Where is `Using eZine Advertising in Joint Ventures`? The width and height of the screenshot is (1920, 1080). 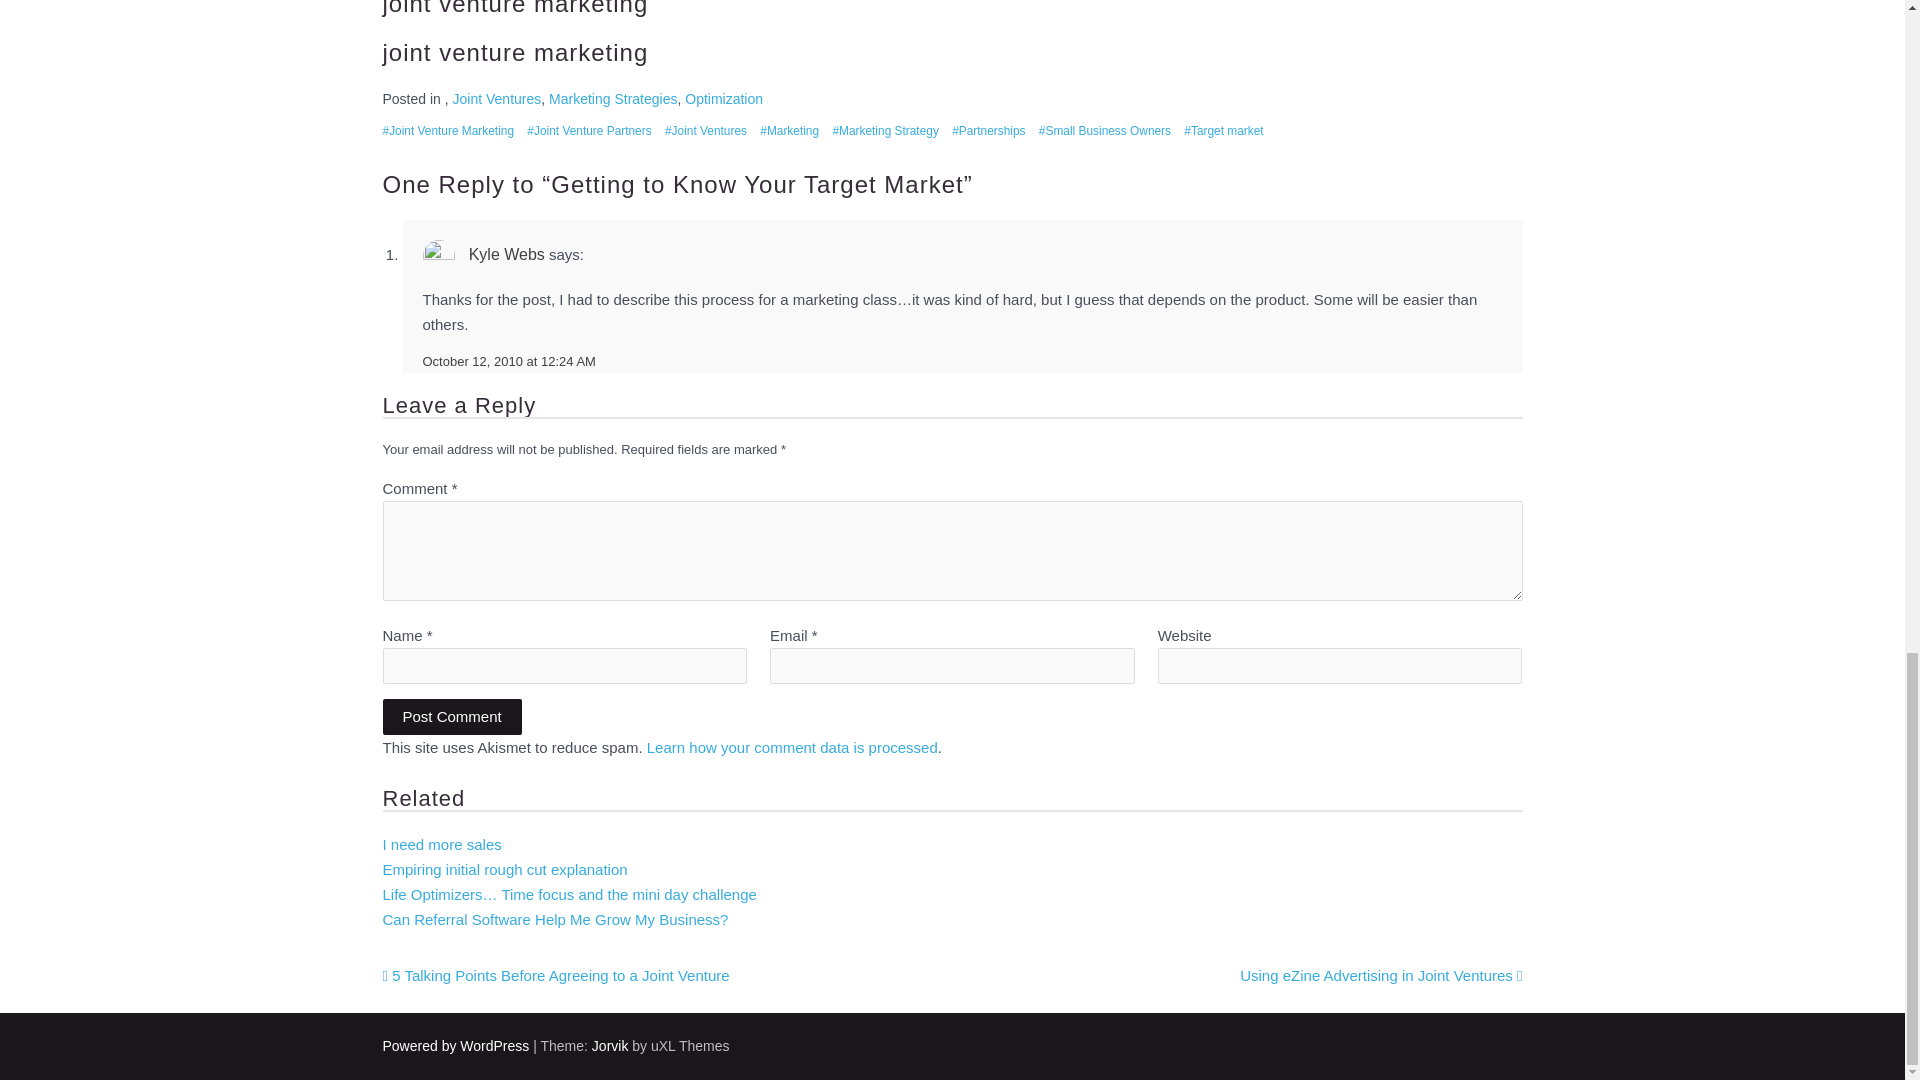 Using eZine Advertising in Joint Ventures is located at coordinates (1381, 974).